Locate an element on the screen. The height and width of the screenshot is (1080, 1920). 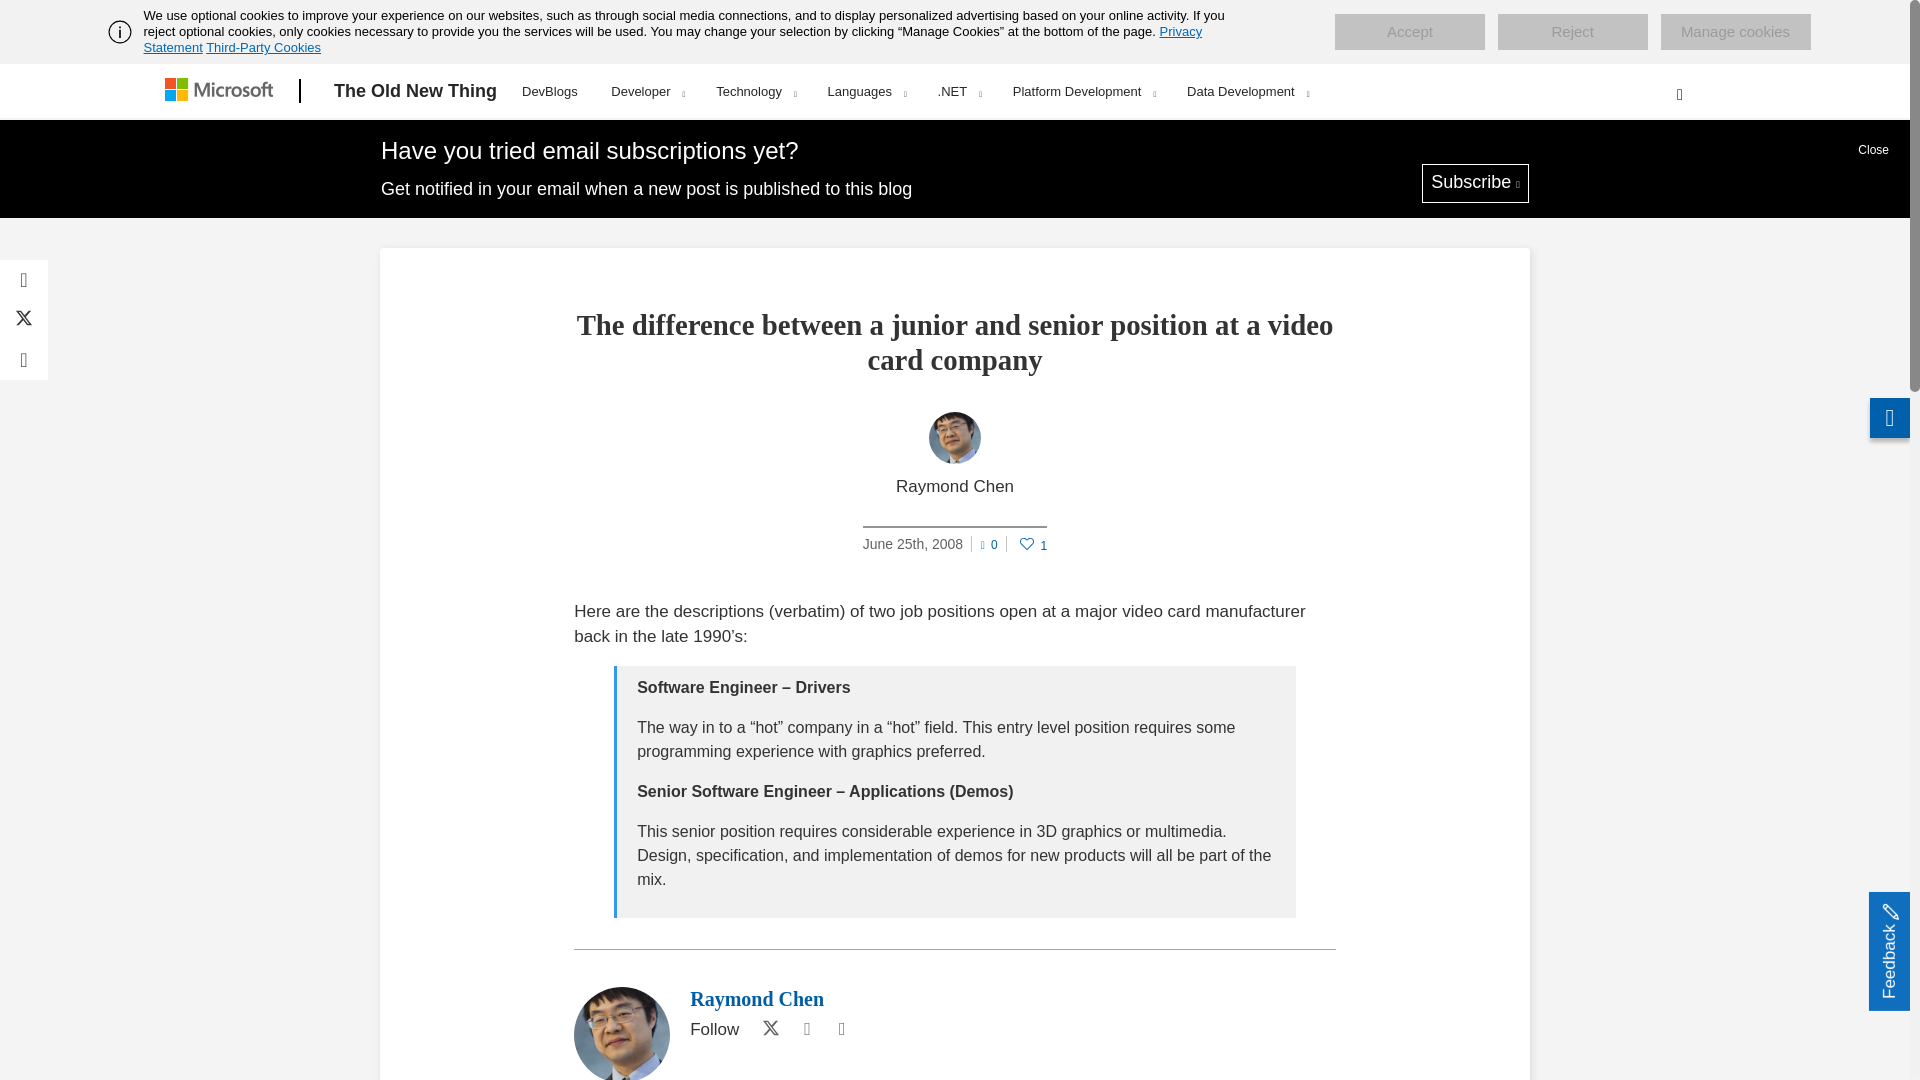
The Old New Thing is located at coordinates (415, 91).